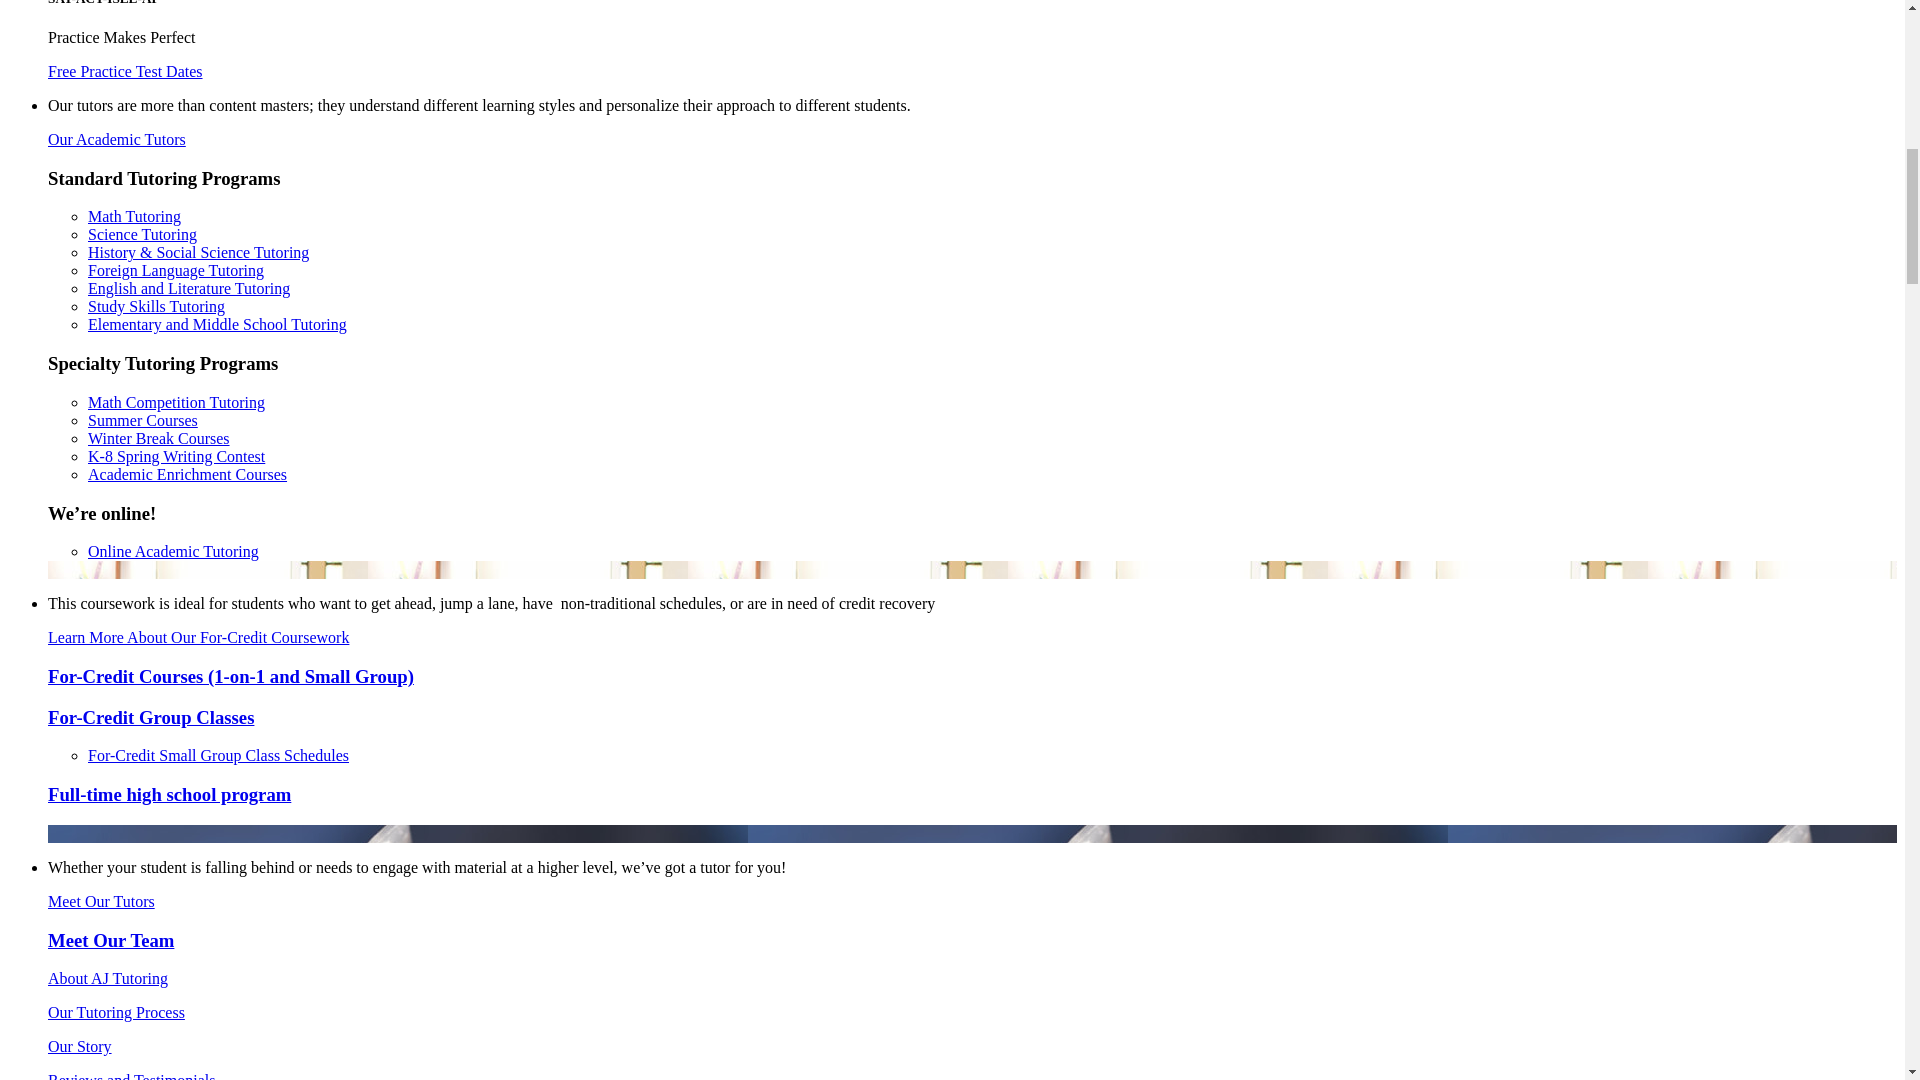 Image resolution: width=1920 pixels, height=1080 pixels. Describe the element at coordinates (126, 70) in the screenshot. I see `Free Practice Test Dates` at that location.